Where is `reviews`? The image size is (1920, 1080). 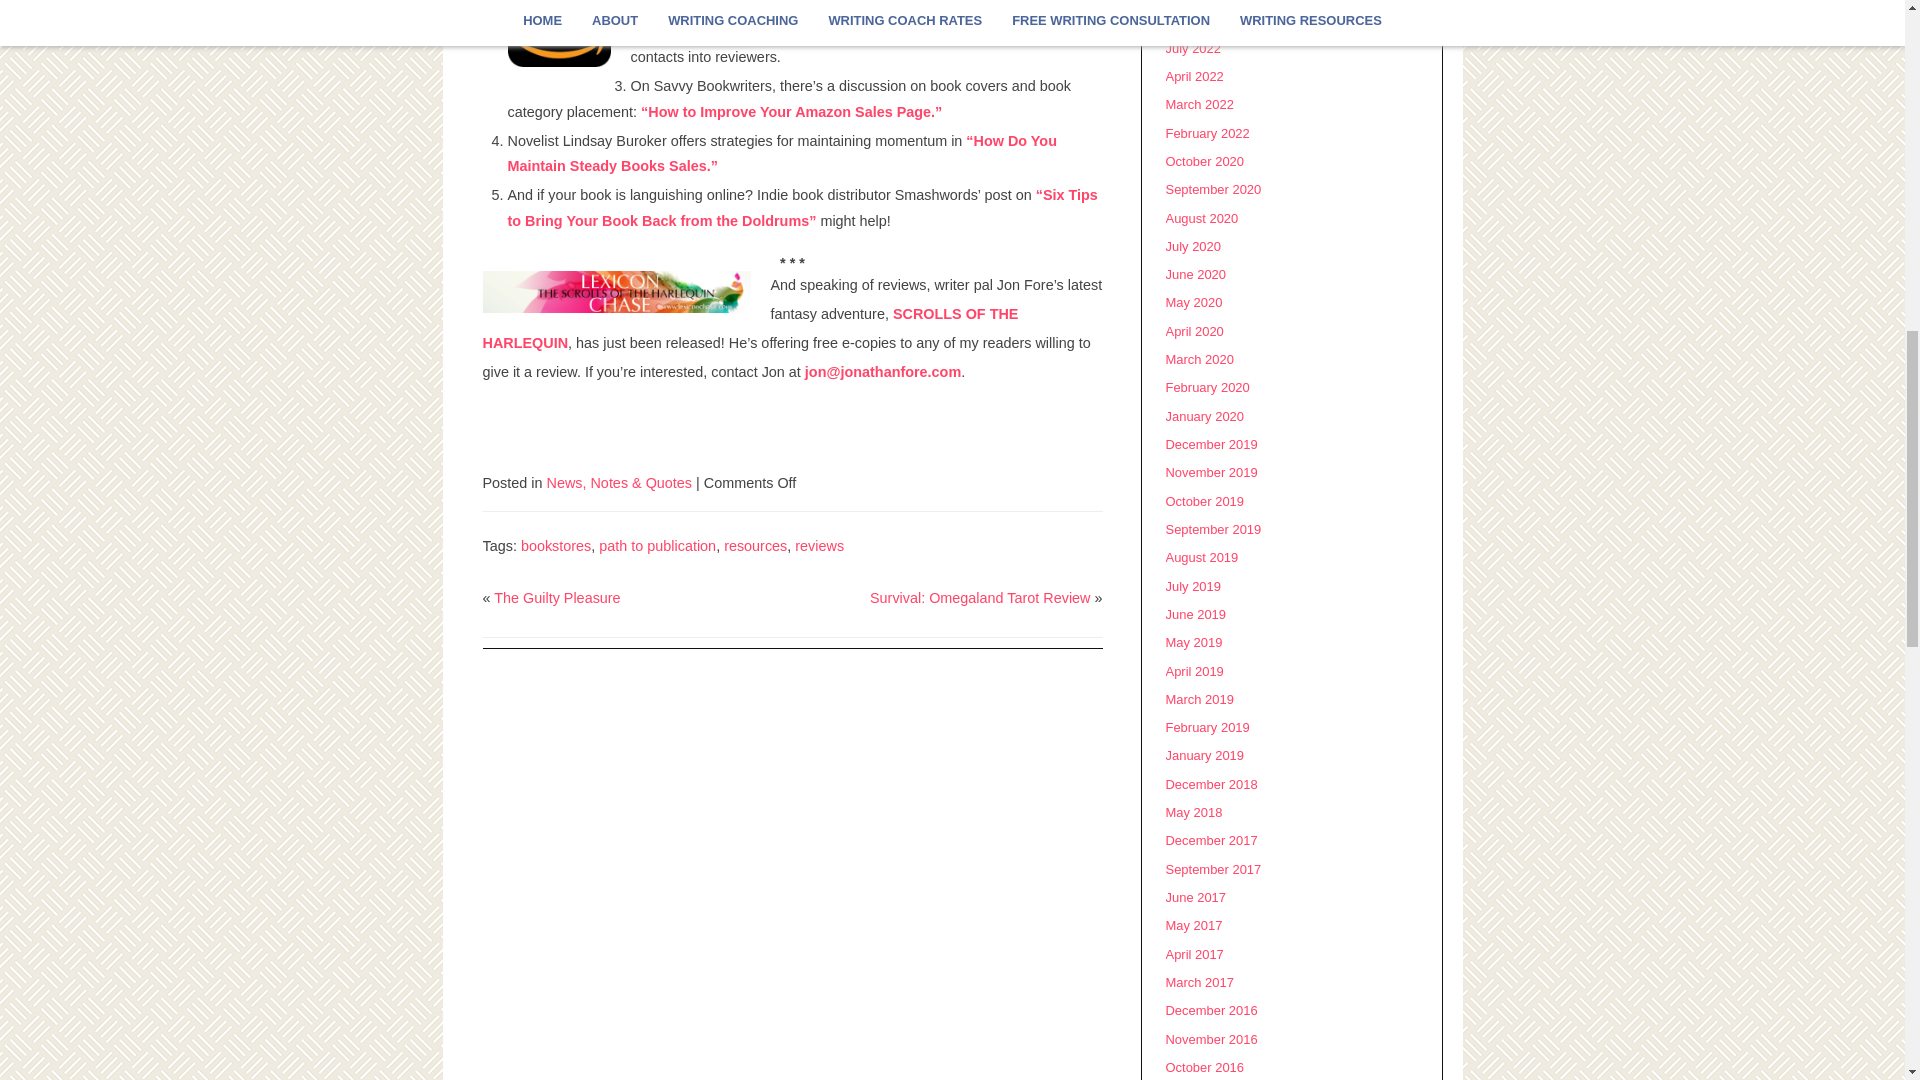
reviews is located at coordinates (819, 546).